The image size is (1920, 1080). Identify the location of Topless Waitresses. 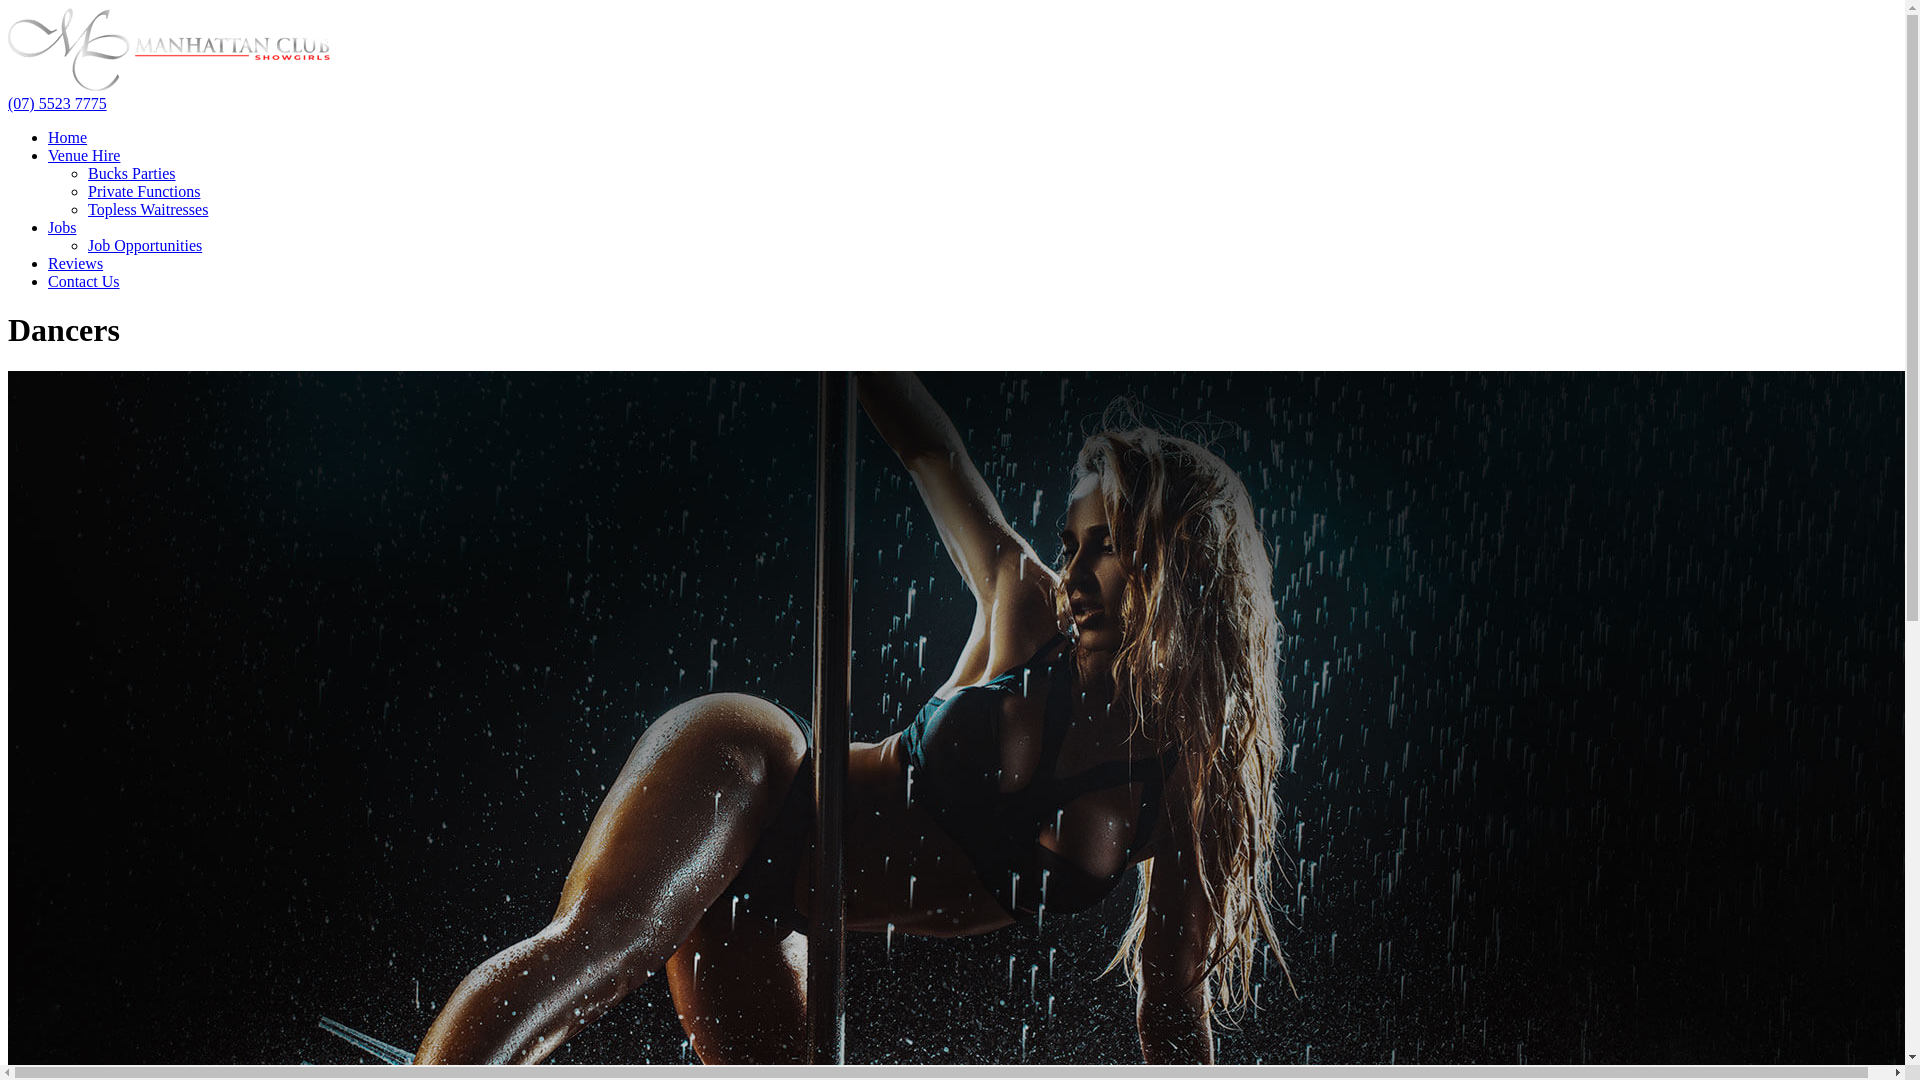
(148, 210).